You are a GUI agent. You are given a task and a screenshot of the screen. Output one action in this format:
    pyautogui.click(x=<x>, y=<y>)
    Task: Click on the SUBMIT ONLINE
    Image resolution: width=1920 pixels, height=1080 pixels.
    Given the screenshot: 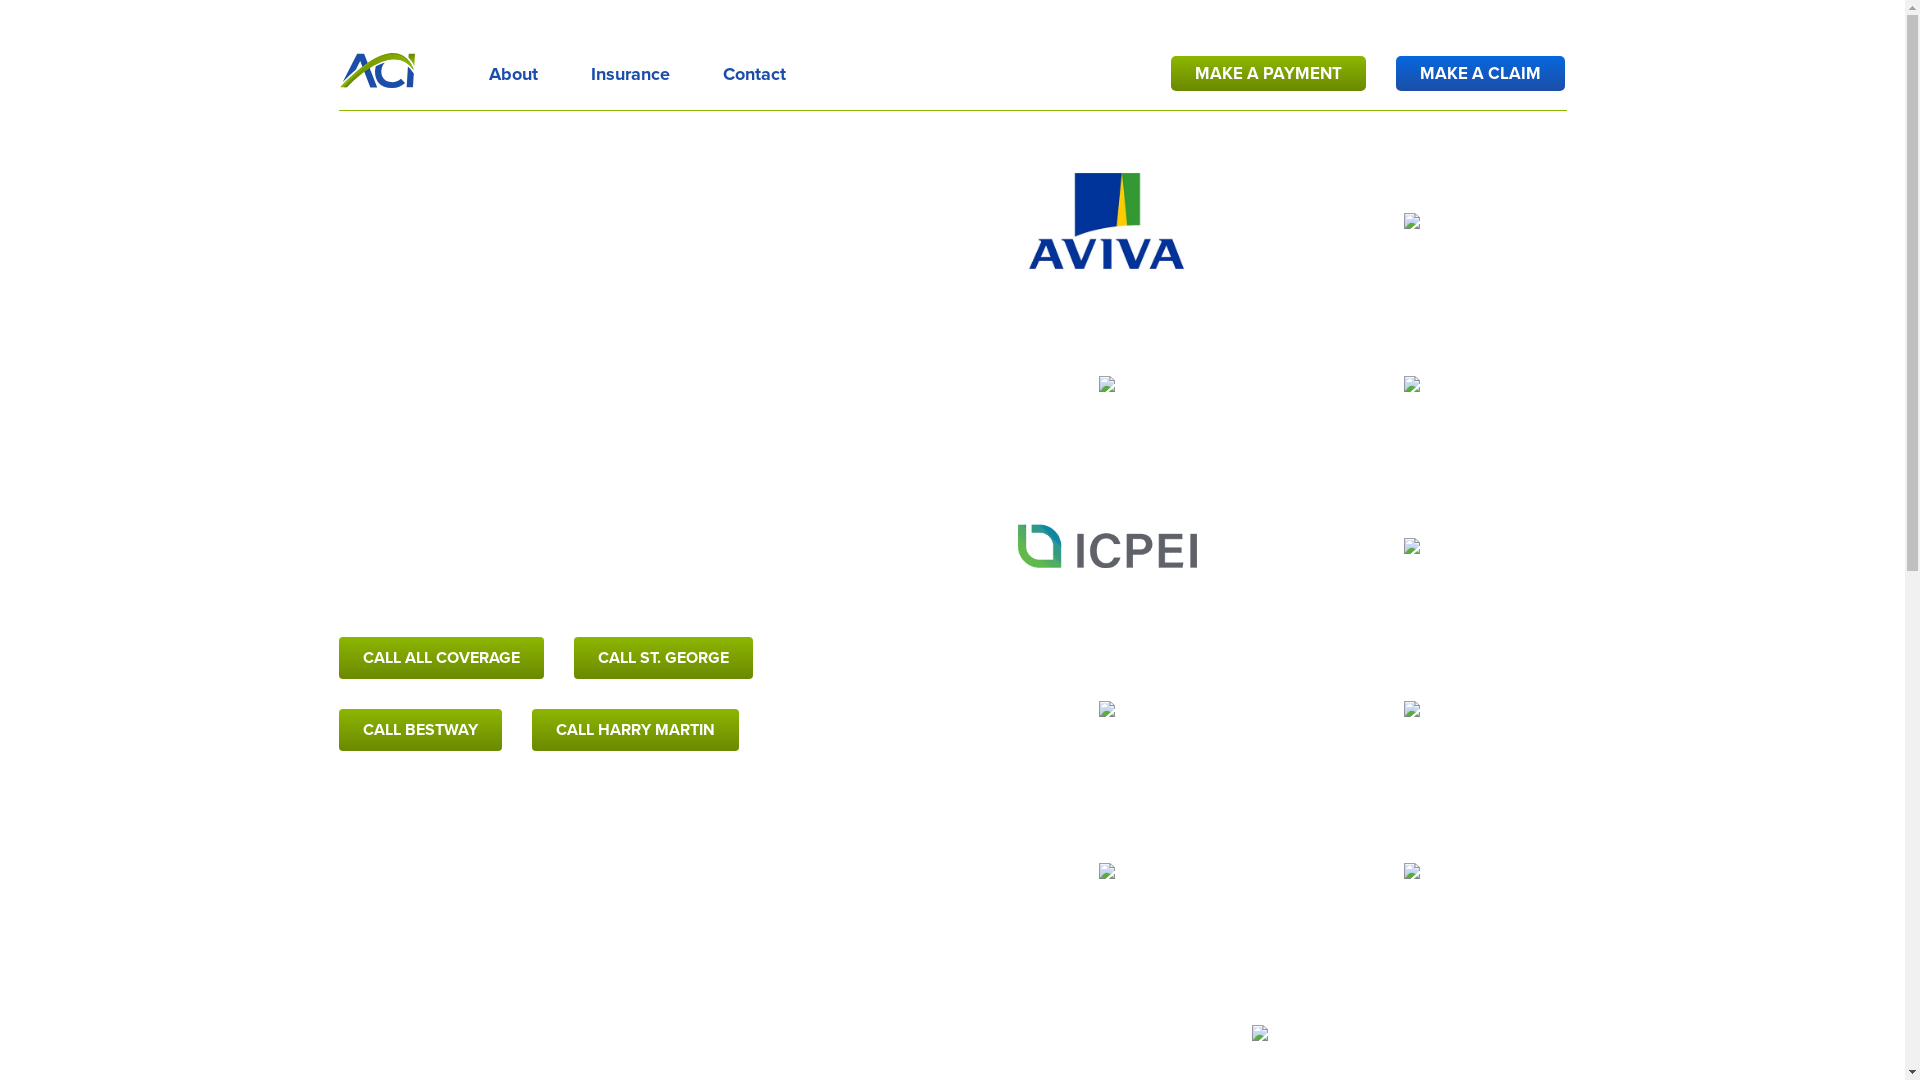 What is the action you would take?
    pyautogui.click(x=1107, y=198)
    